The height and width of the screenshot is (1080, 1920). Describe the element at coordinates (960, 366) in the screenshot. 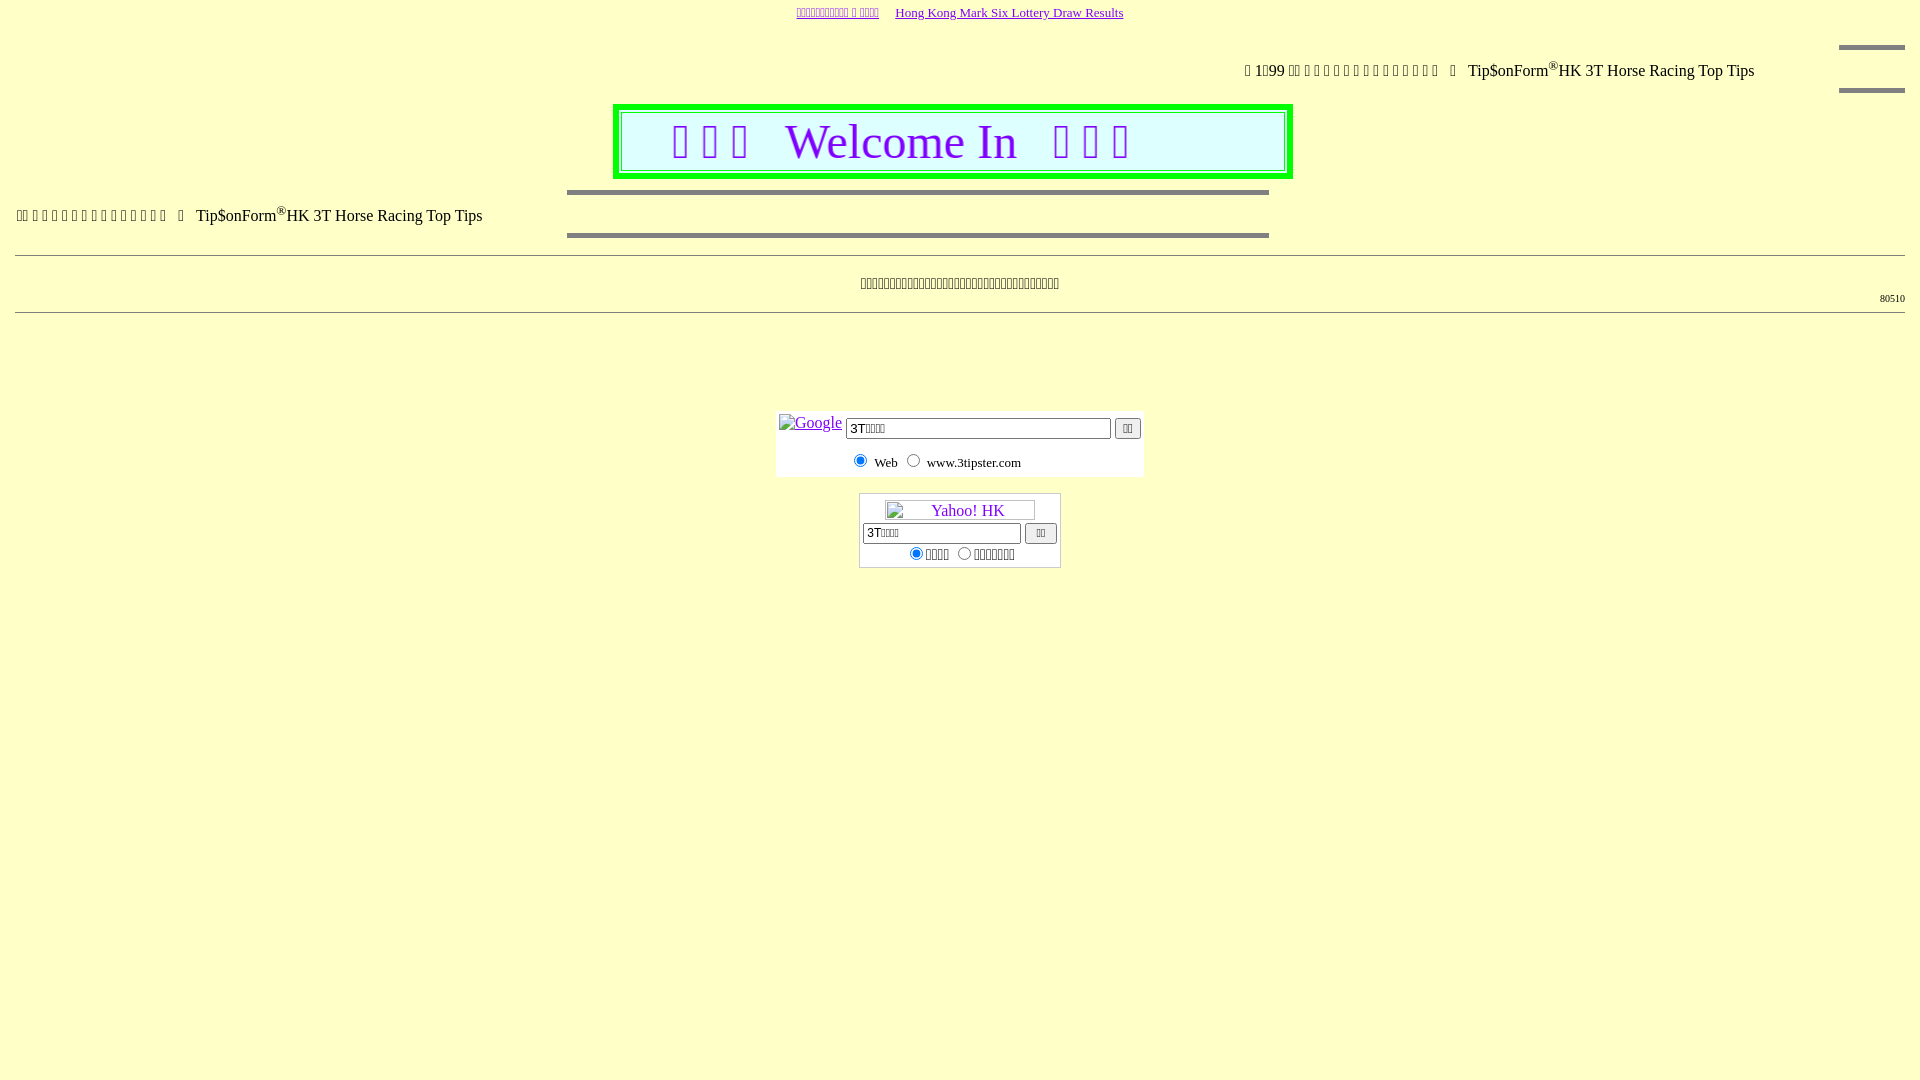

I see `Advertisement` at that location.